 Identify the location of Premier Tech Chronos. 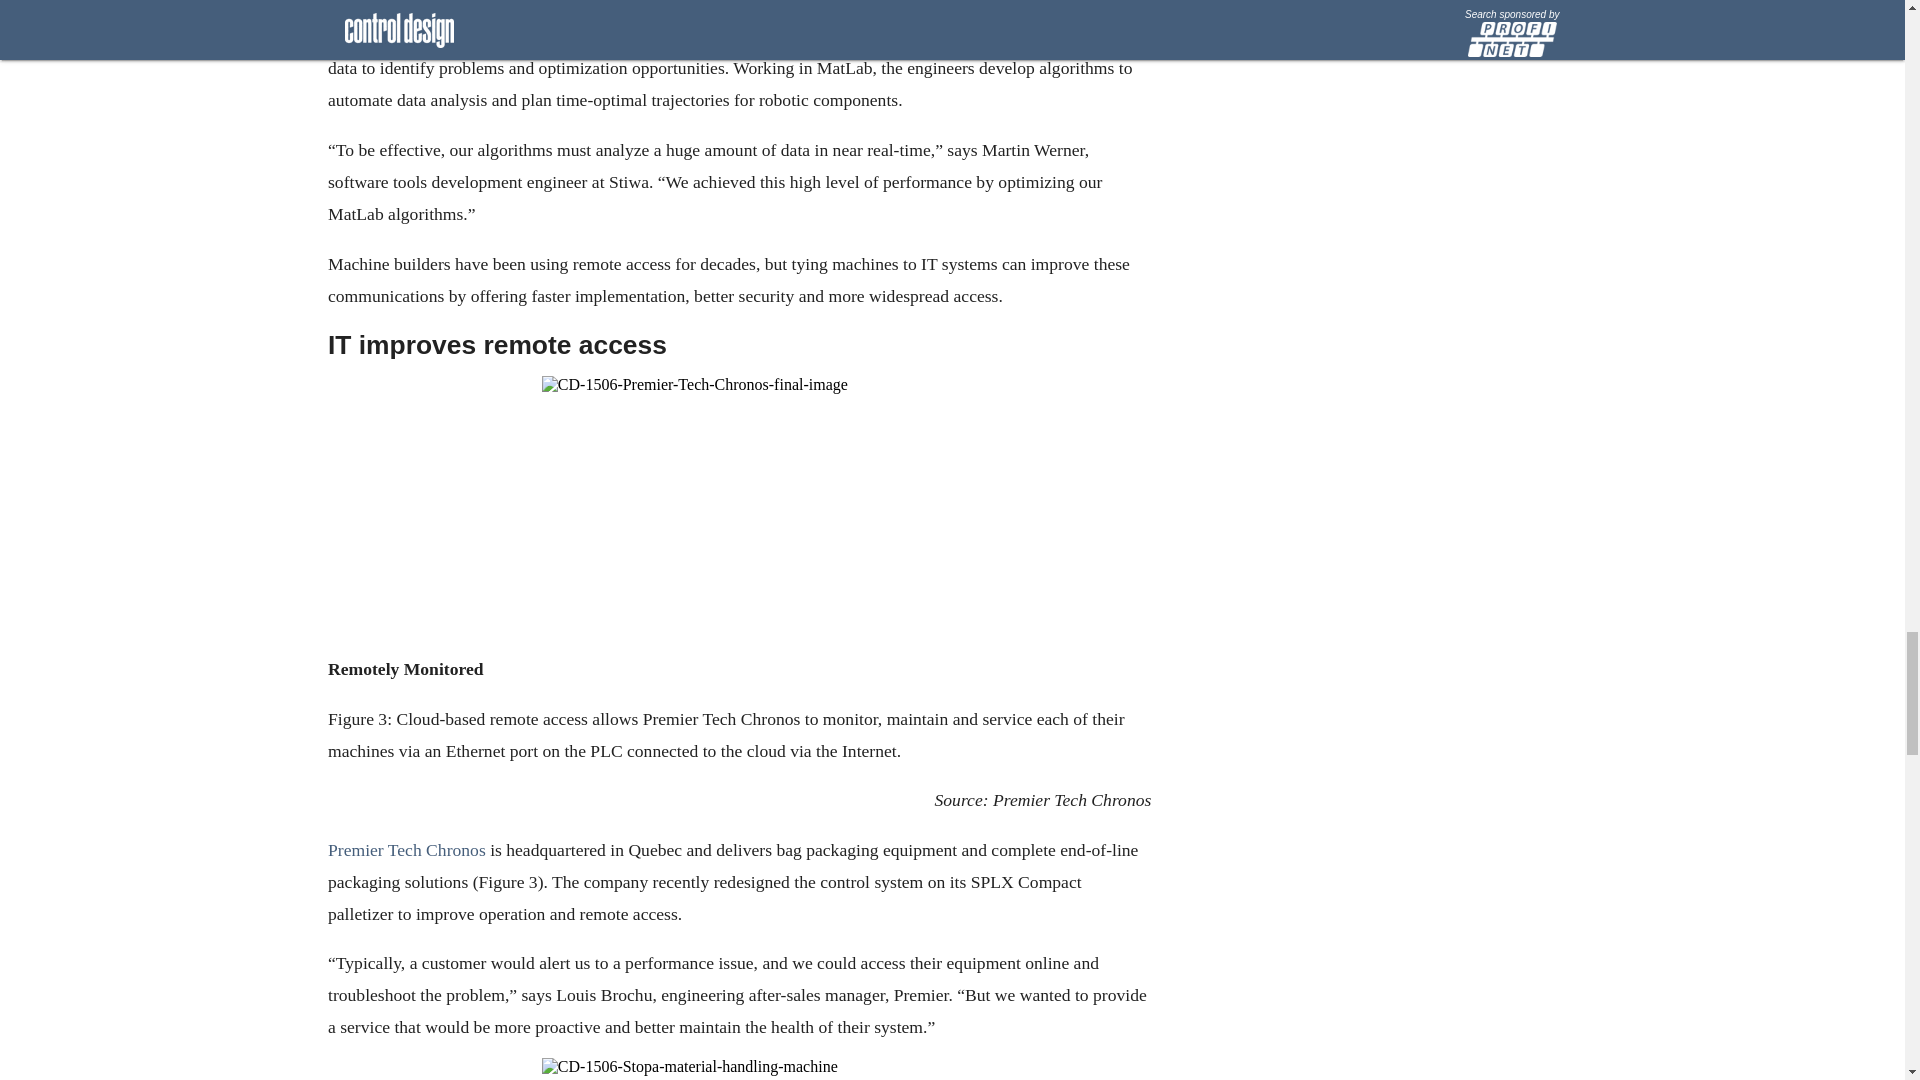
(406, 850).